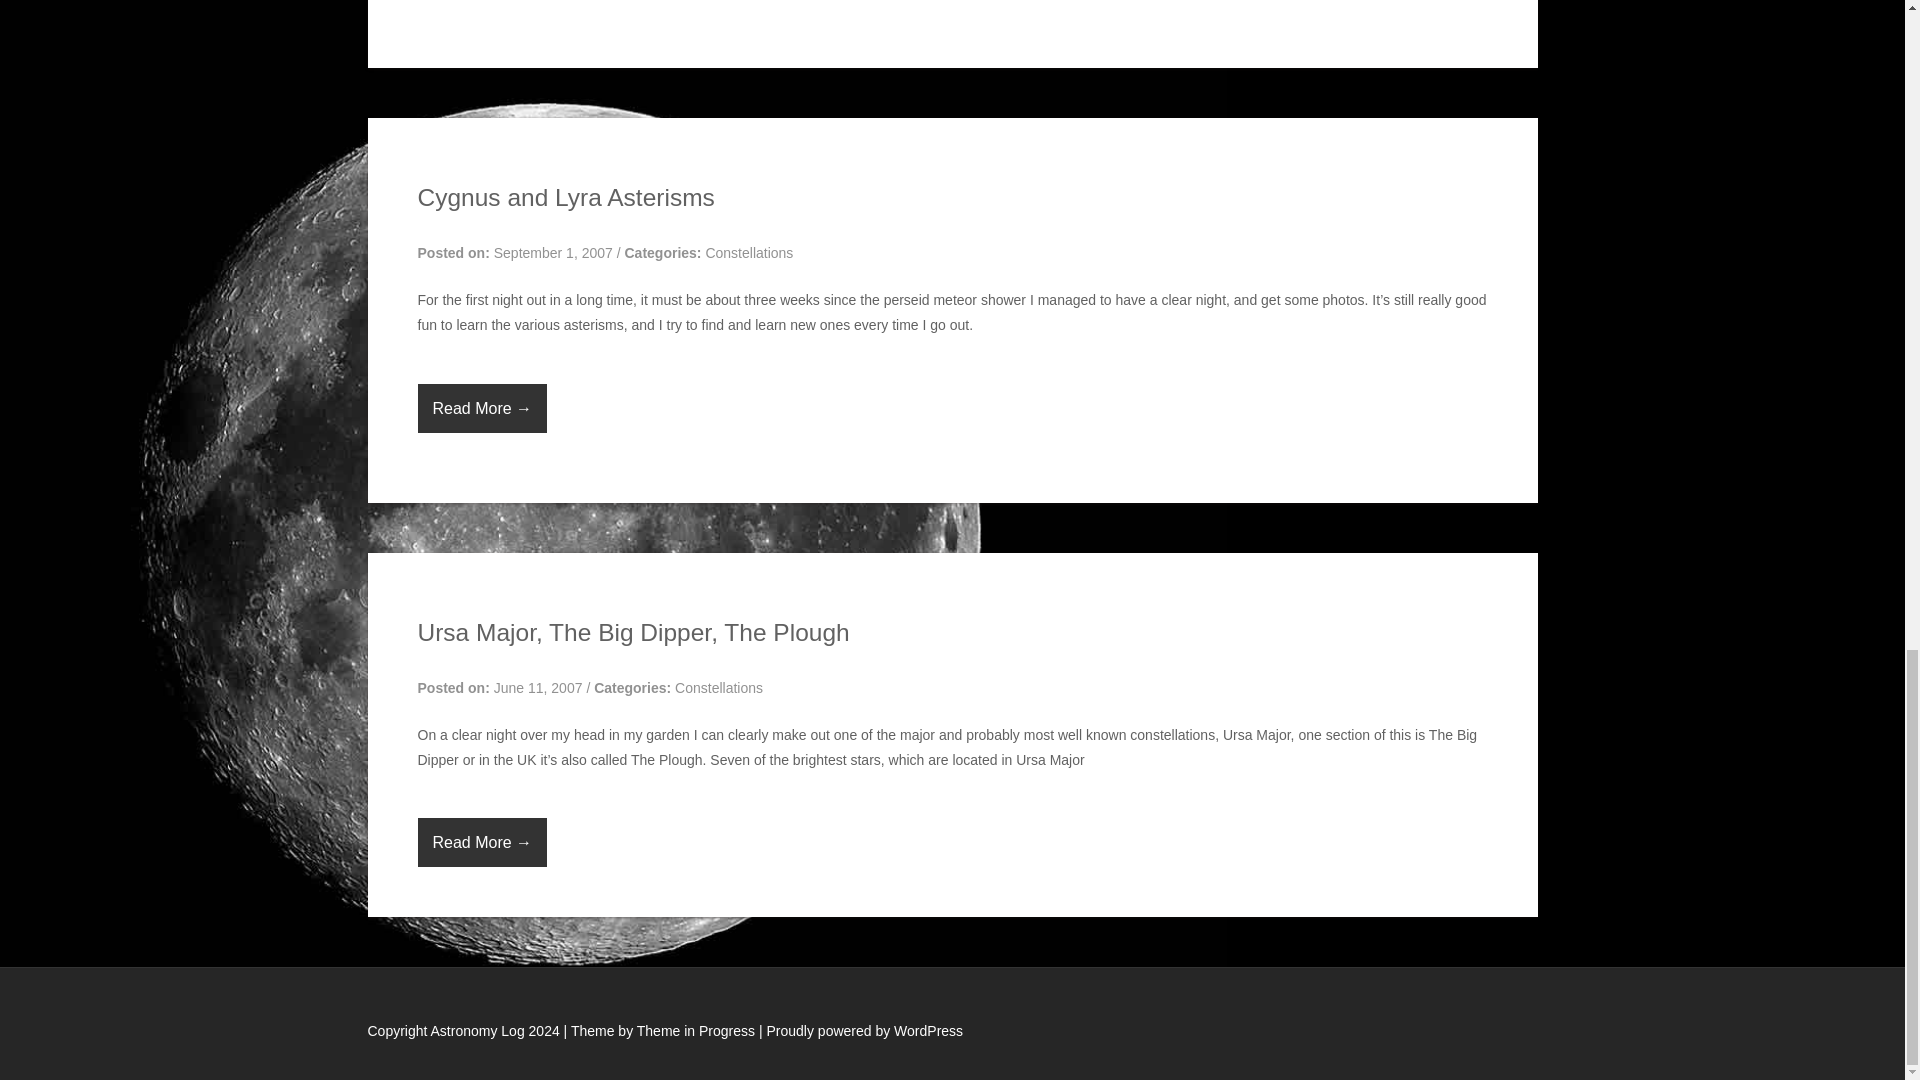 The width and height of the screenshot is (1920, 1080). What do you see at coordinates (566, 196) in the screenshot?
I see `Cygnus and Lyra Asterisms` at bounding box center [566, 196].